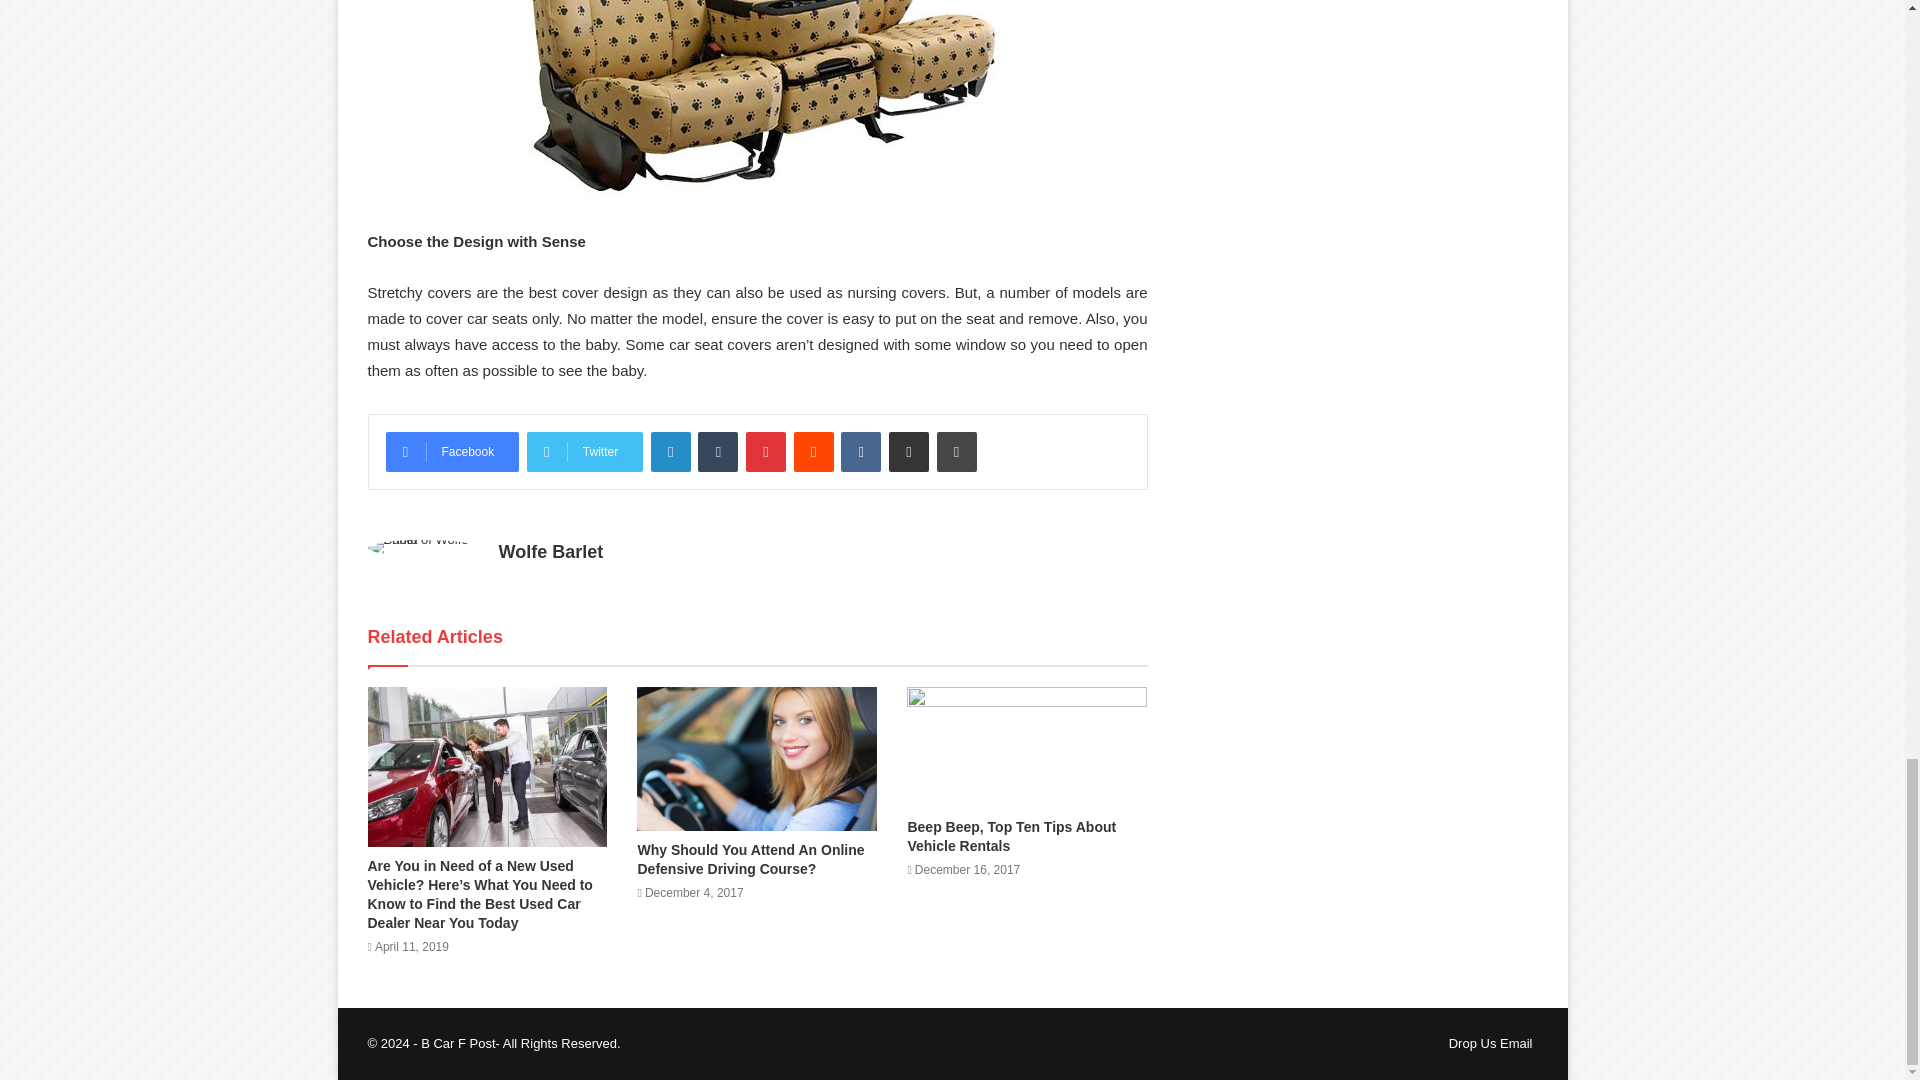 The image size is (1920, 1080). I want to click on Facebook, so click(452, 452).